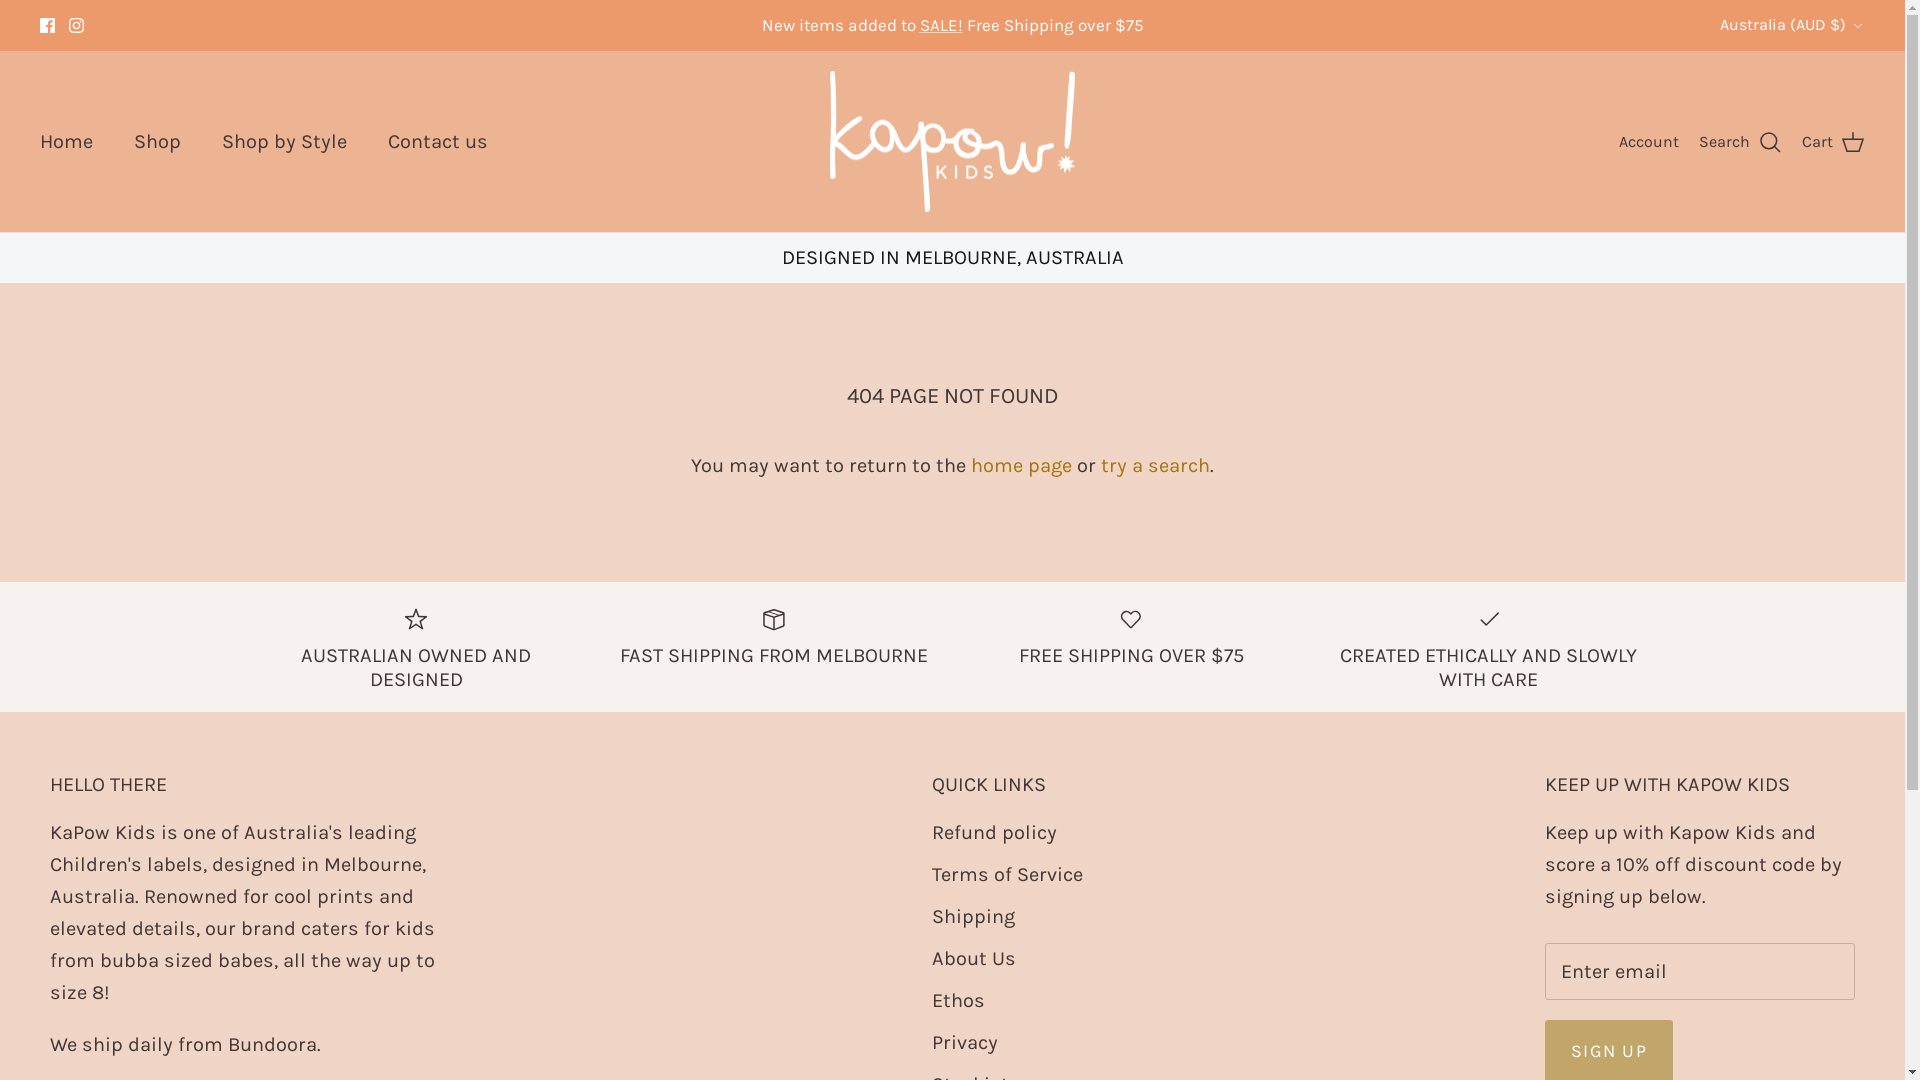  I want to click on Contact us, so click(438, 142).